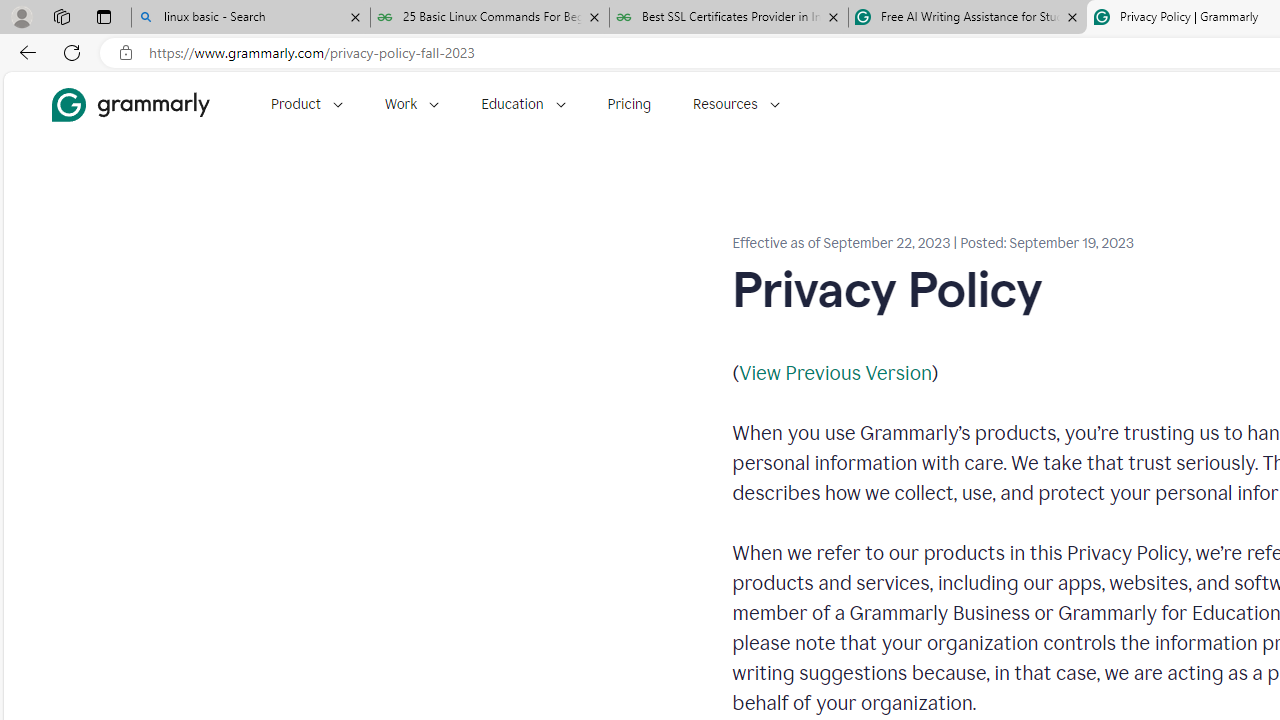 The image size is (1280, 720). Describe the element at coordinates (523, 104) in the screenshot. I see `Education` at that location.